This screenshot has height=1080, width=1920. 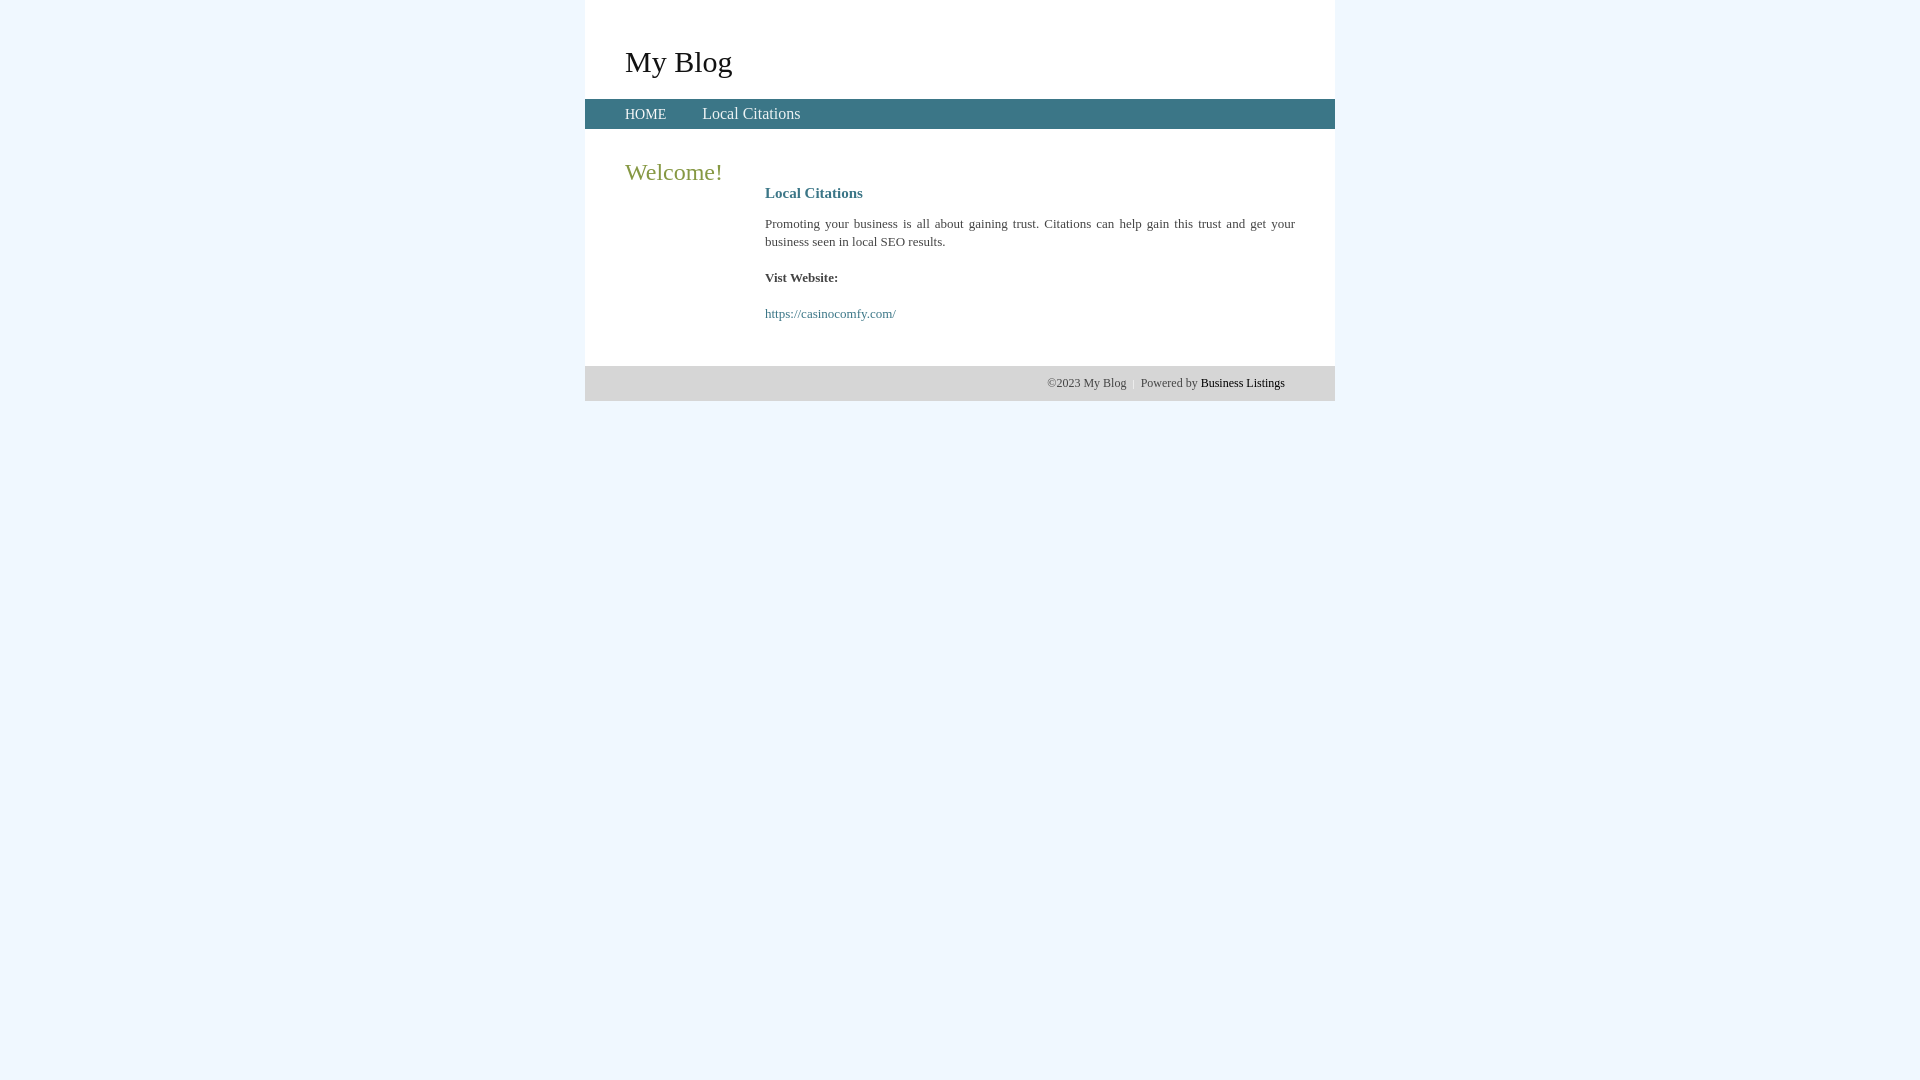 I want to click on Business Listings, so click(x=1243, y=383).